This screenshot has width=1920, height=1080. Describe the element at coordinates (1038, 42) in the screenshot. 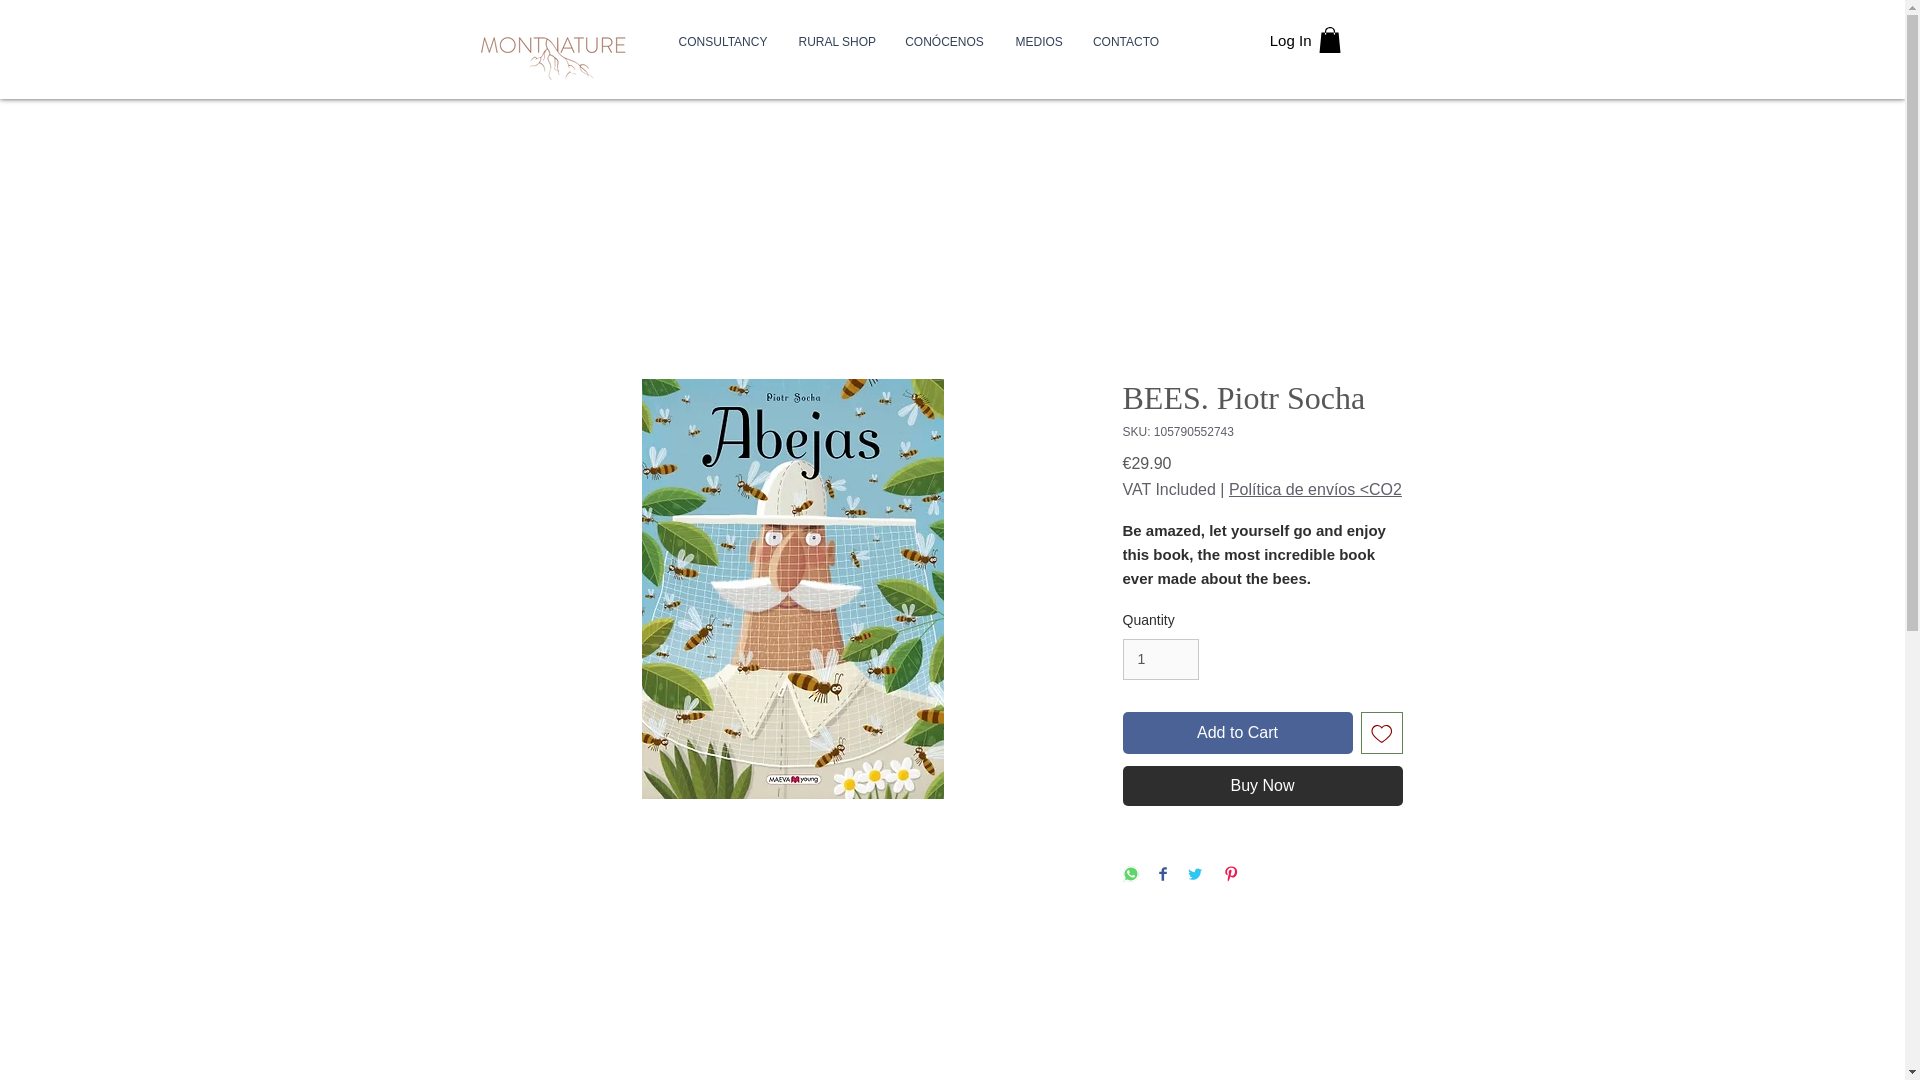

I see `MEDIOS` at that location.